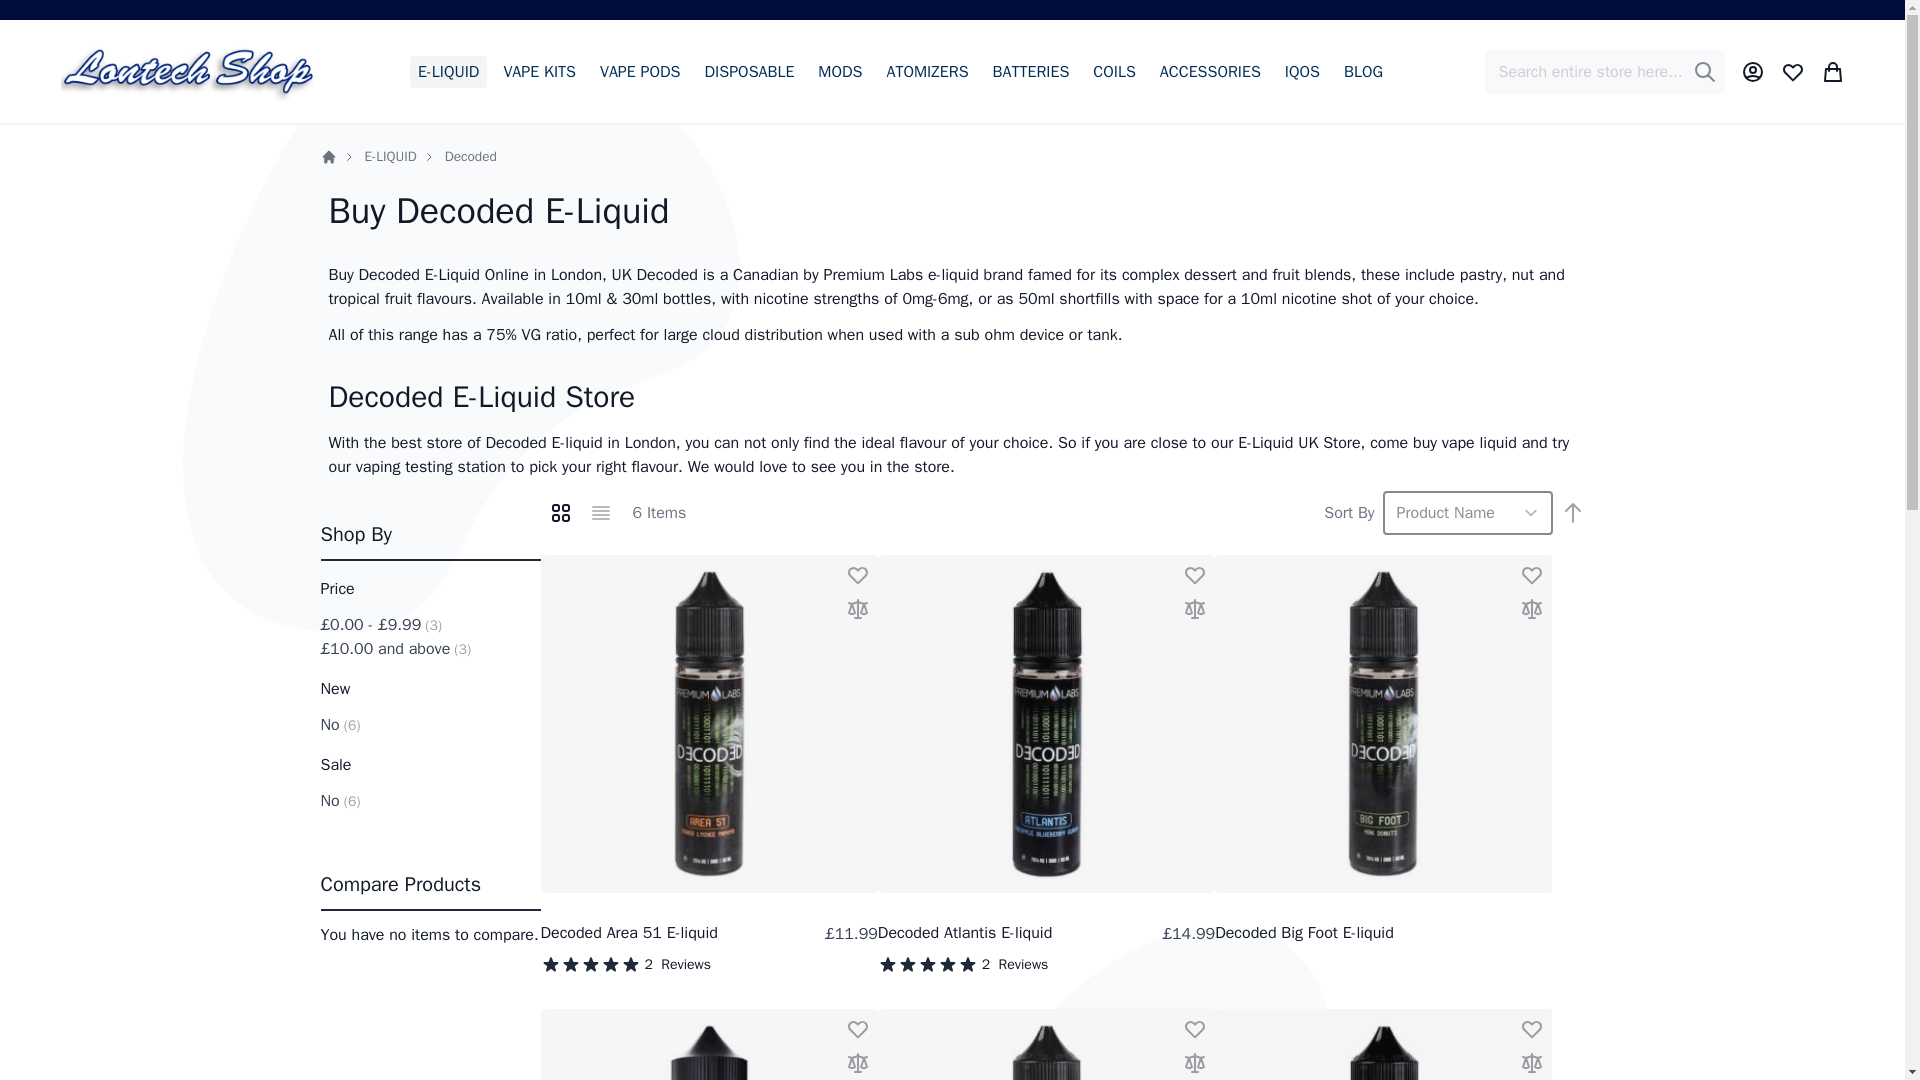 The width and height of the screenshot is (1920, 1080). I want to click on Go to Home Page, so click(328, 157).